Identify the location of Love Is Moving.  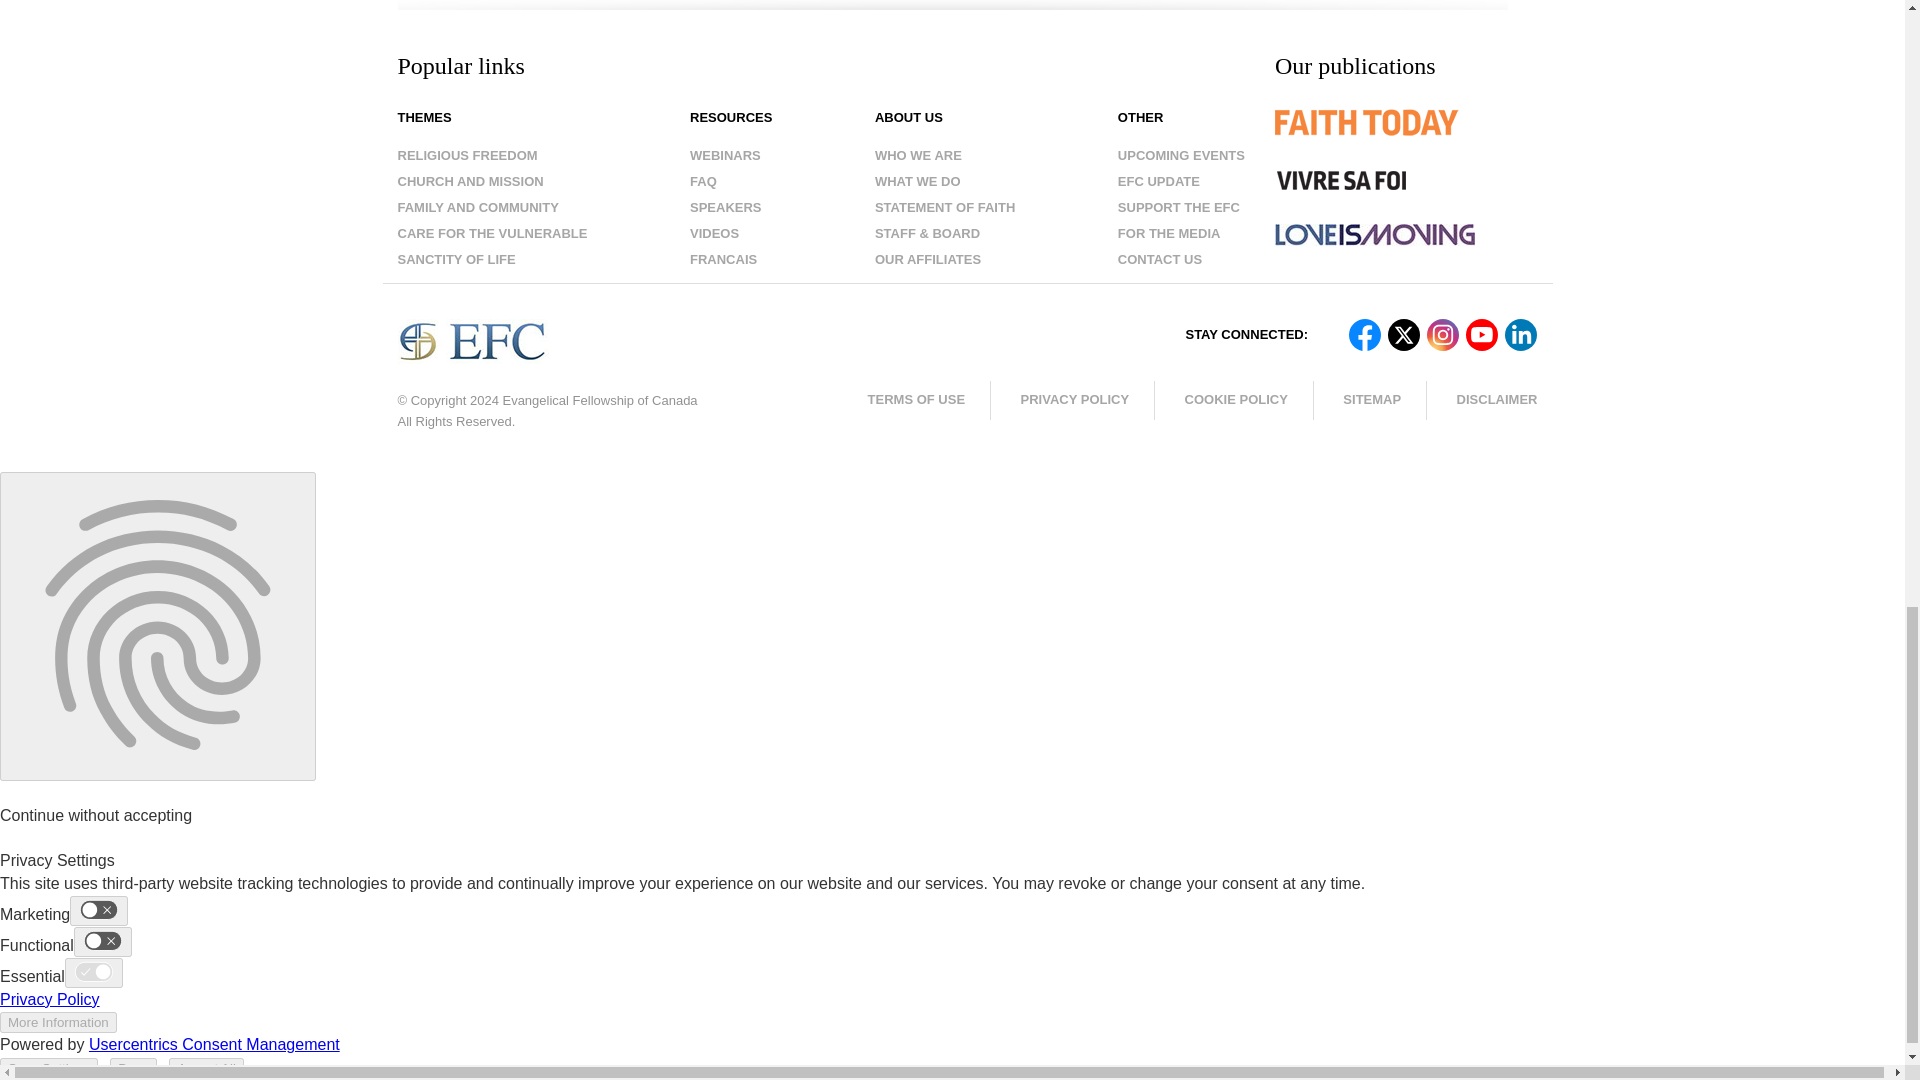
(1374, 234).